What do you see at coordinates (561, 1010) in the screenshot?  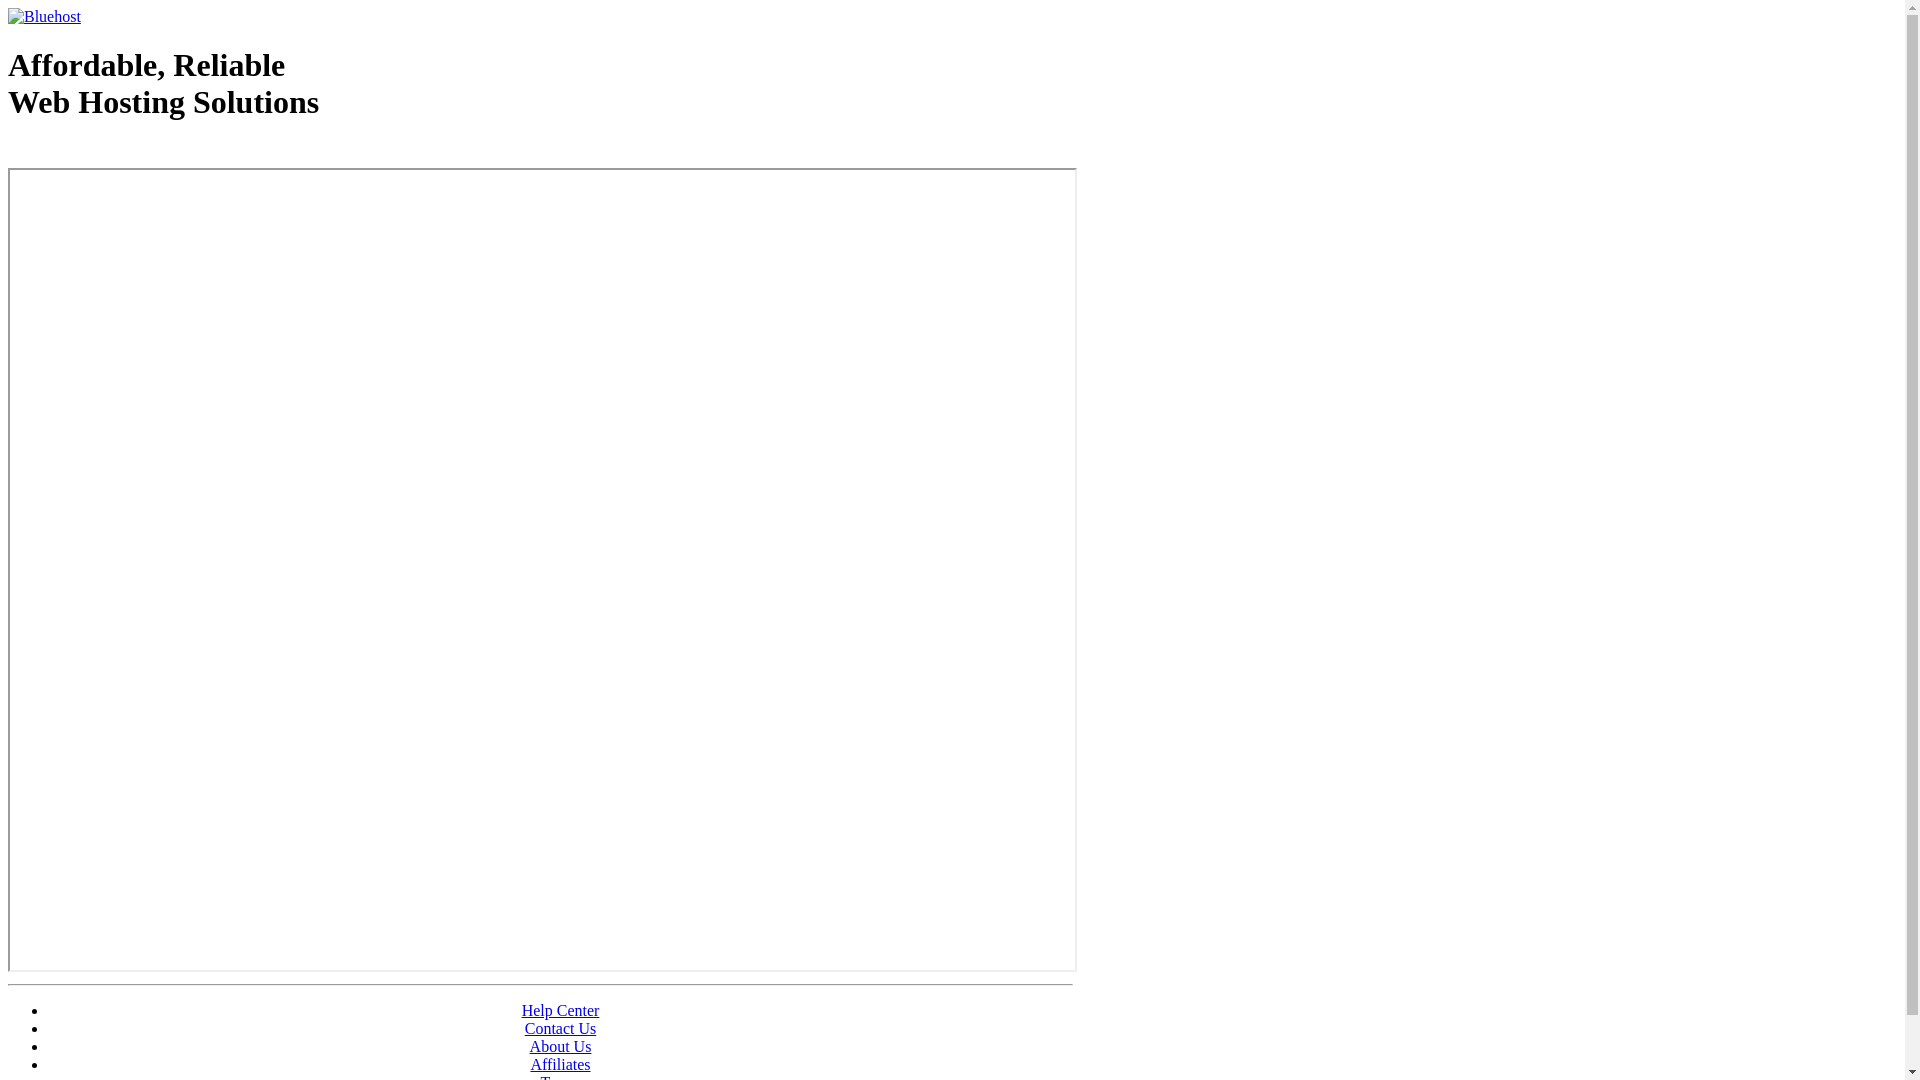 I see `Help Center` at bounding box center [561, 1010].